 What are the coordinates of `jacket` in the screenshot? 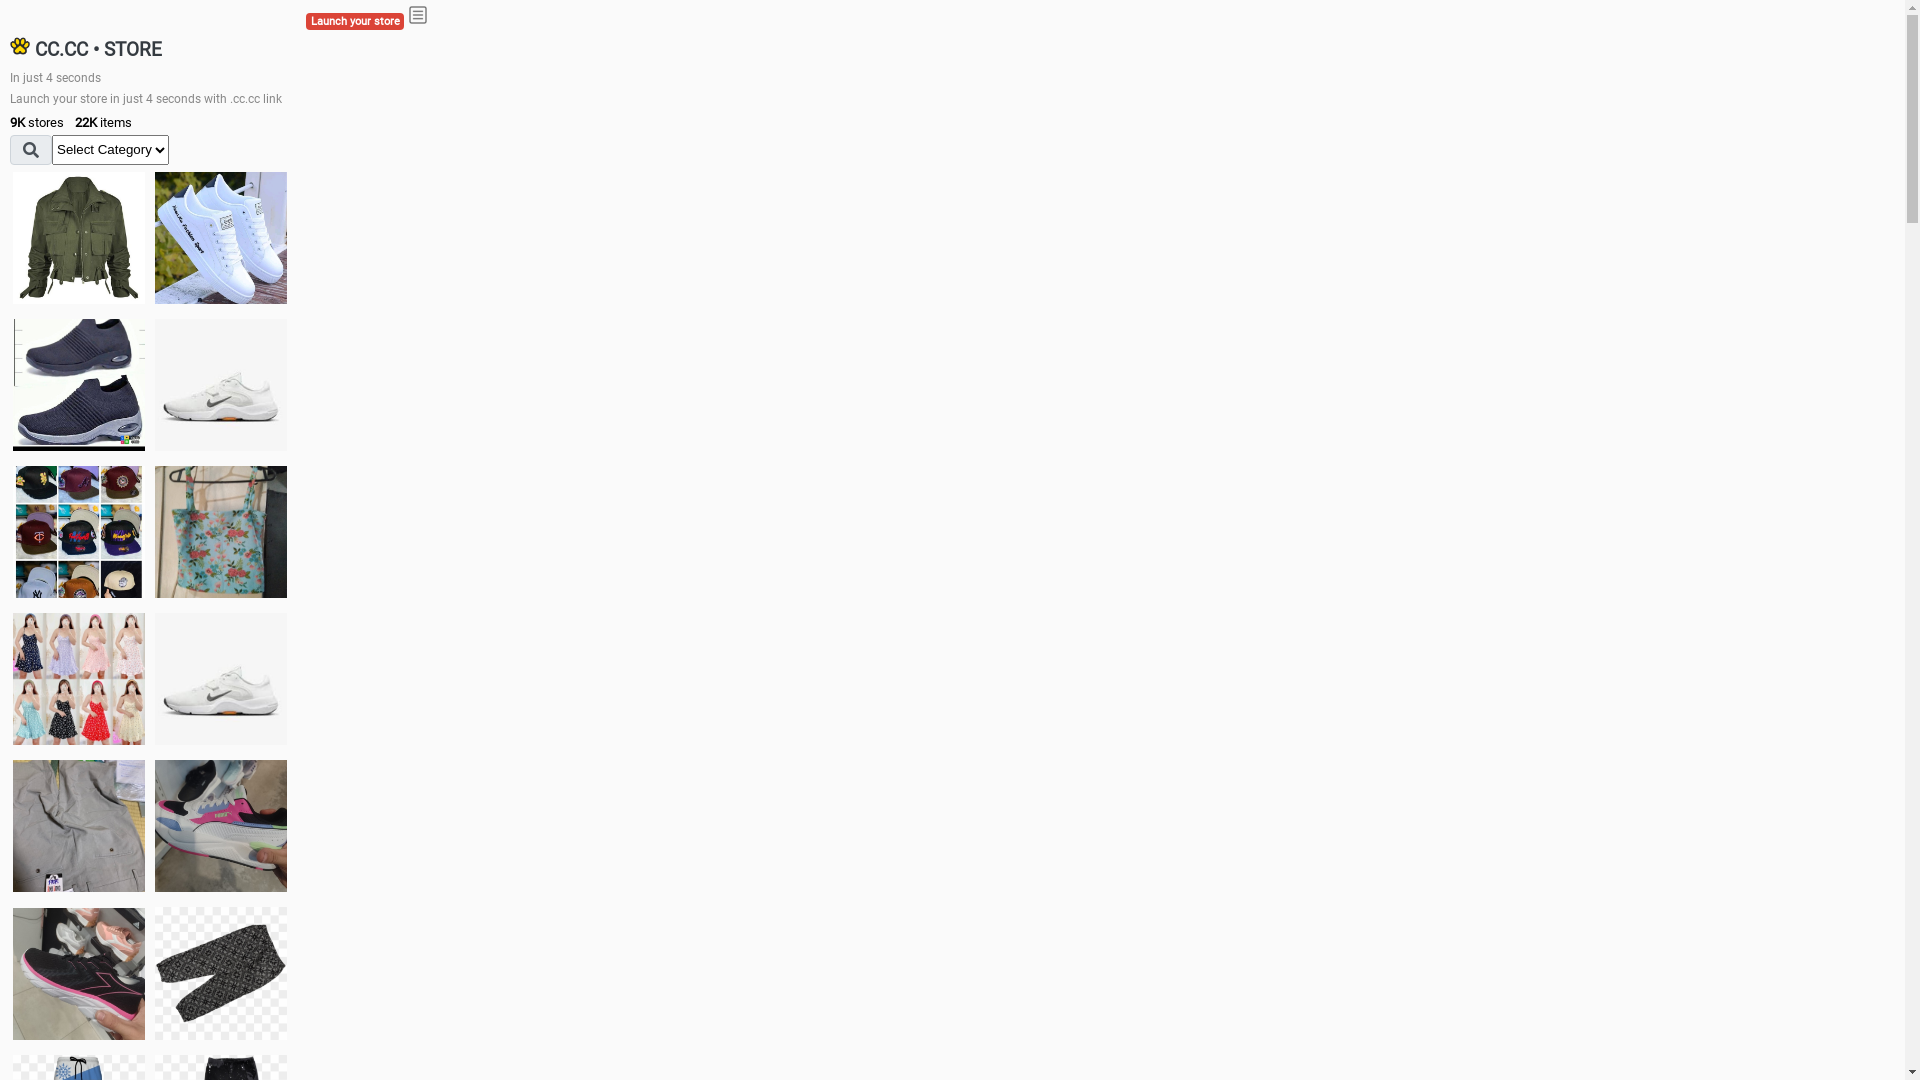 It's located at (79, 238).